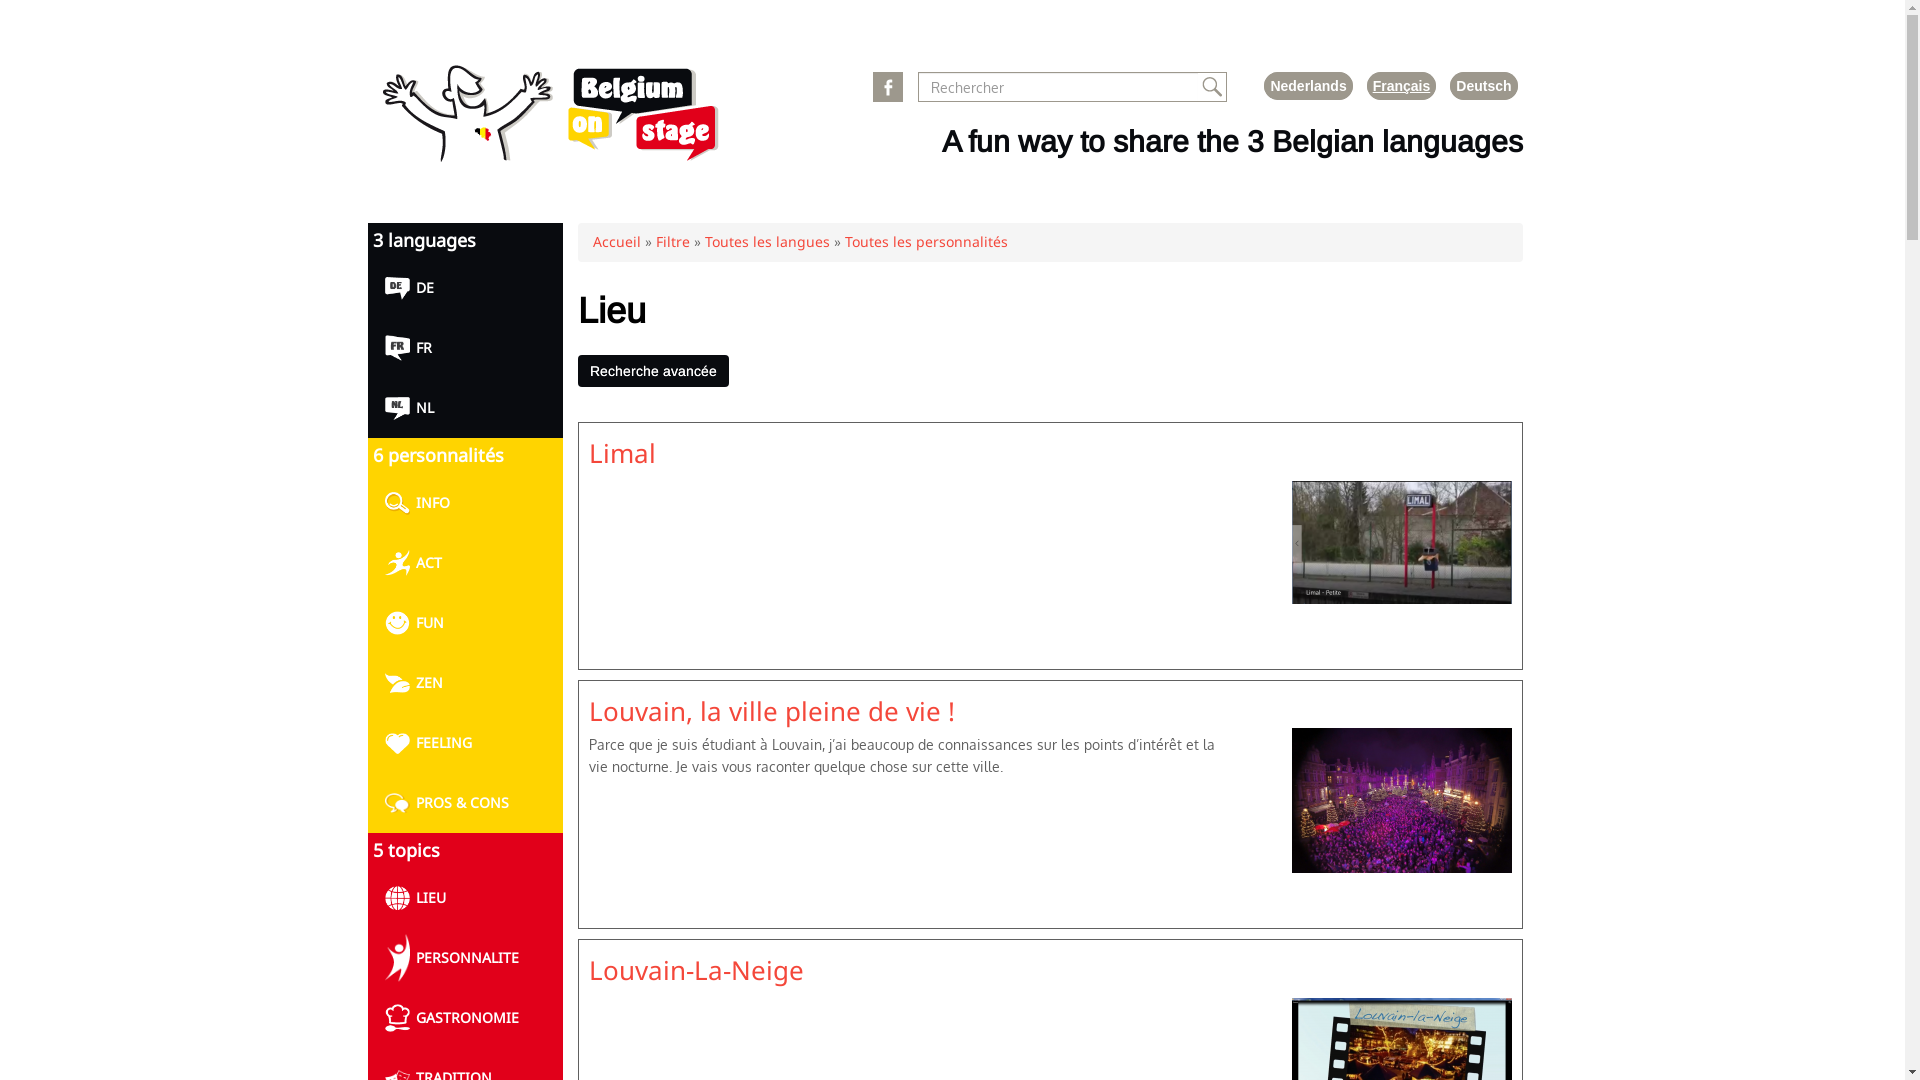  Describe the element at coordinates (466, 958) in the screenshot. I see `PERSONNALITE` at that location.